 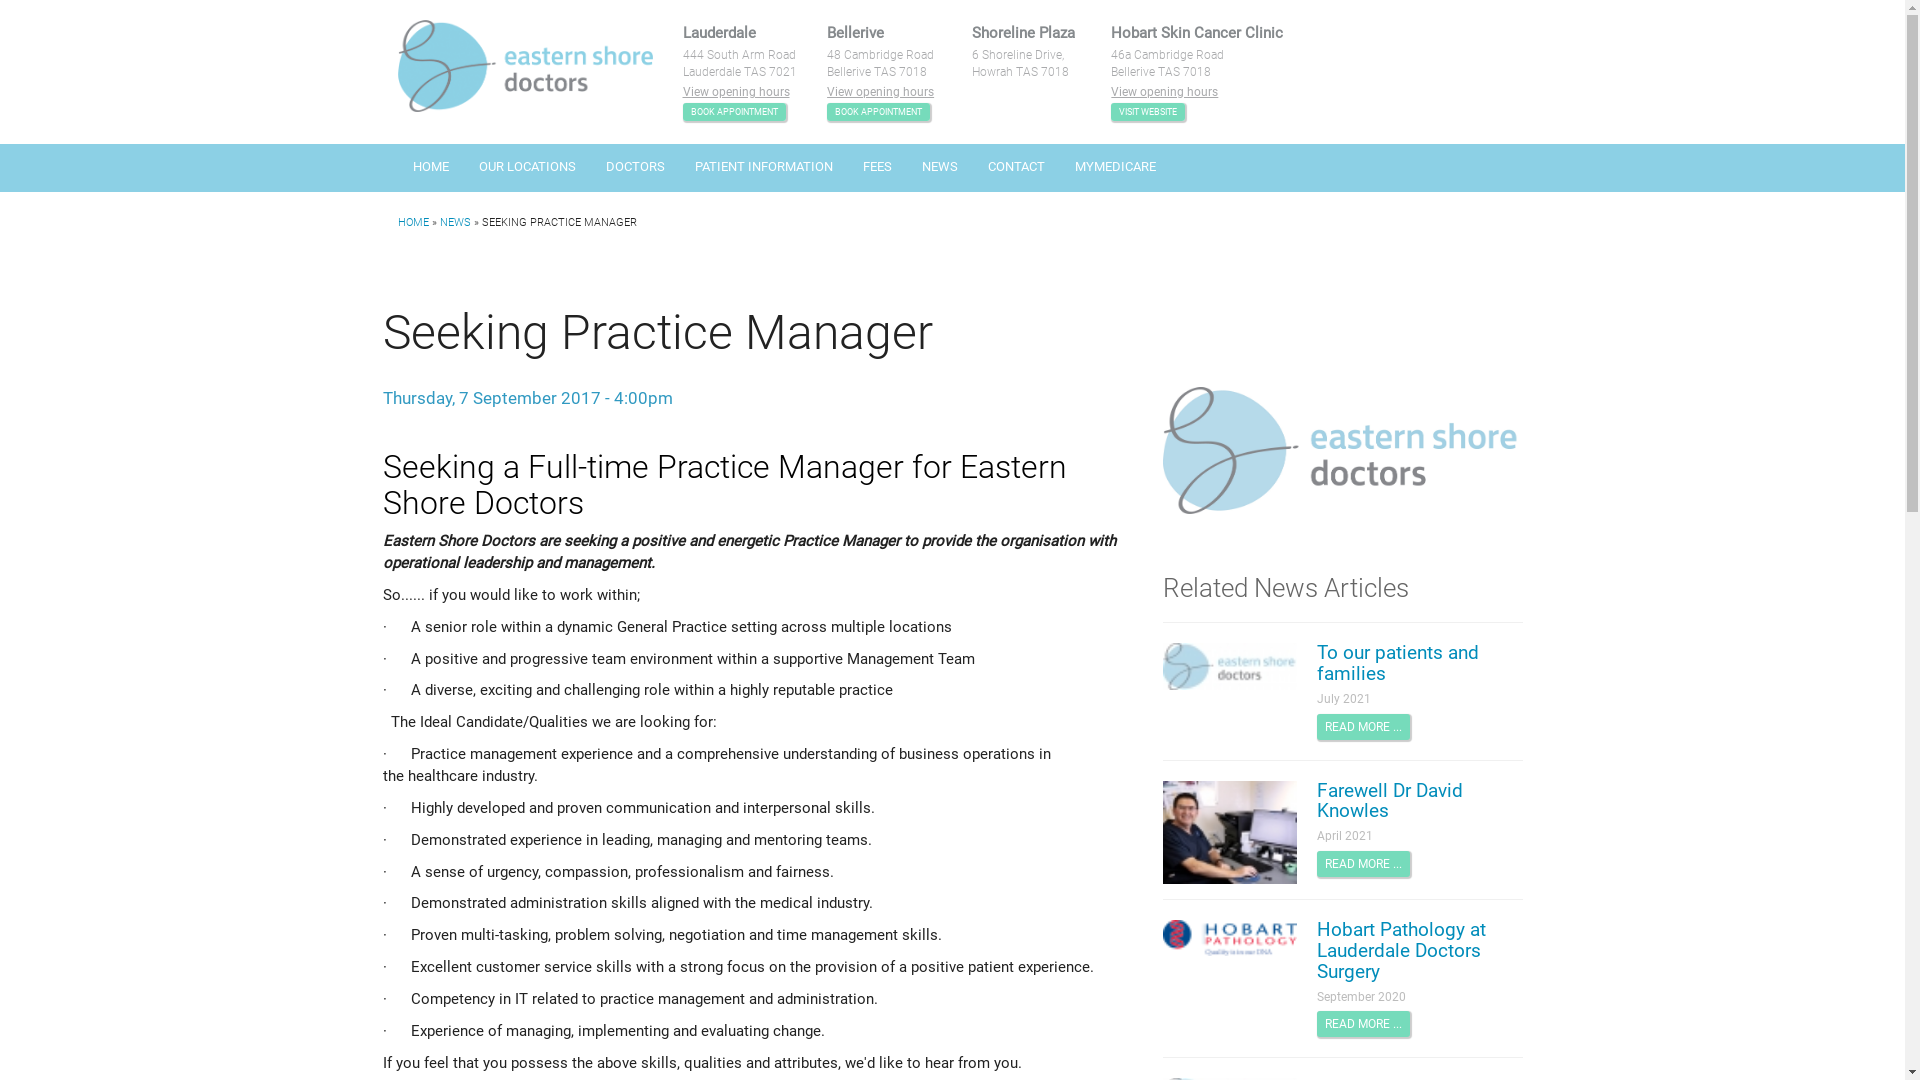 I want to click on NEWS, so click(x=456, y=222).